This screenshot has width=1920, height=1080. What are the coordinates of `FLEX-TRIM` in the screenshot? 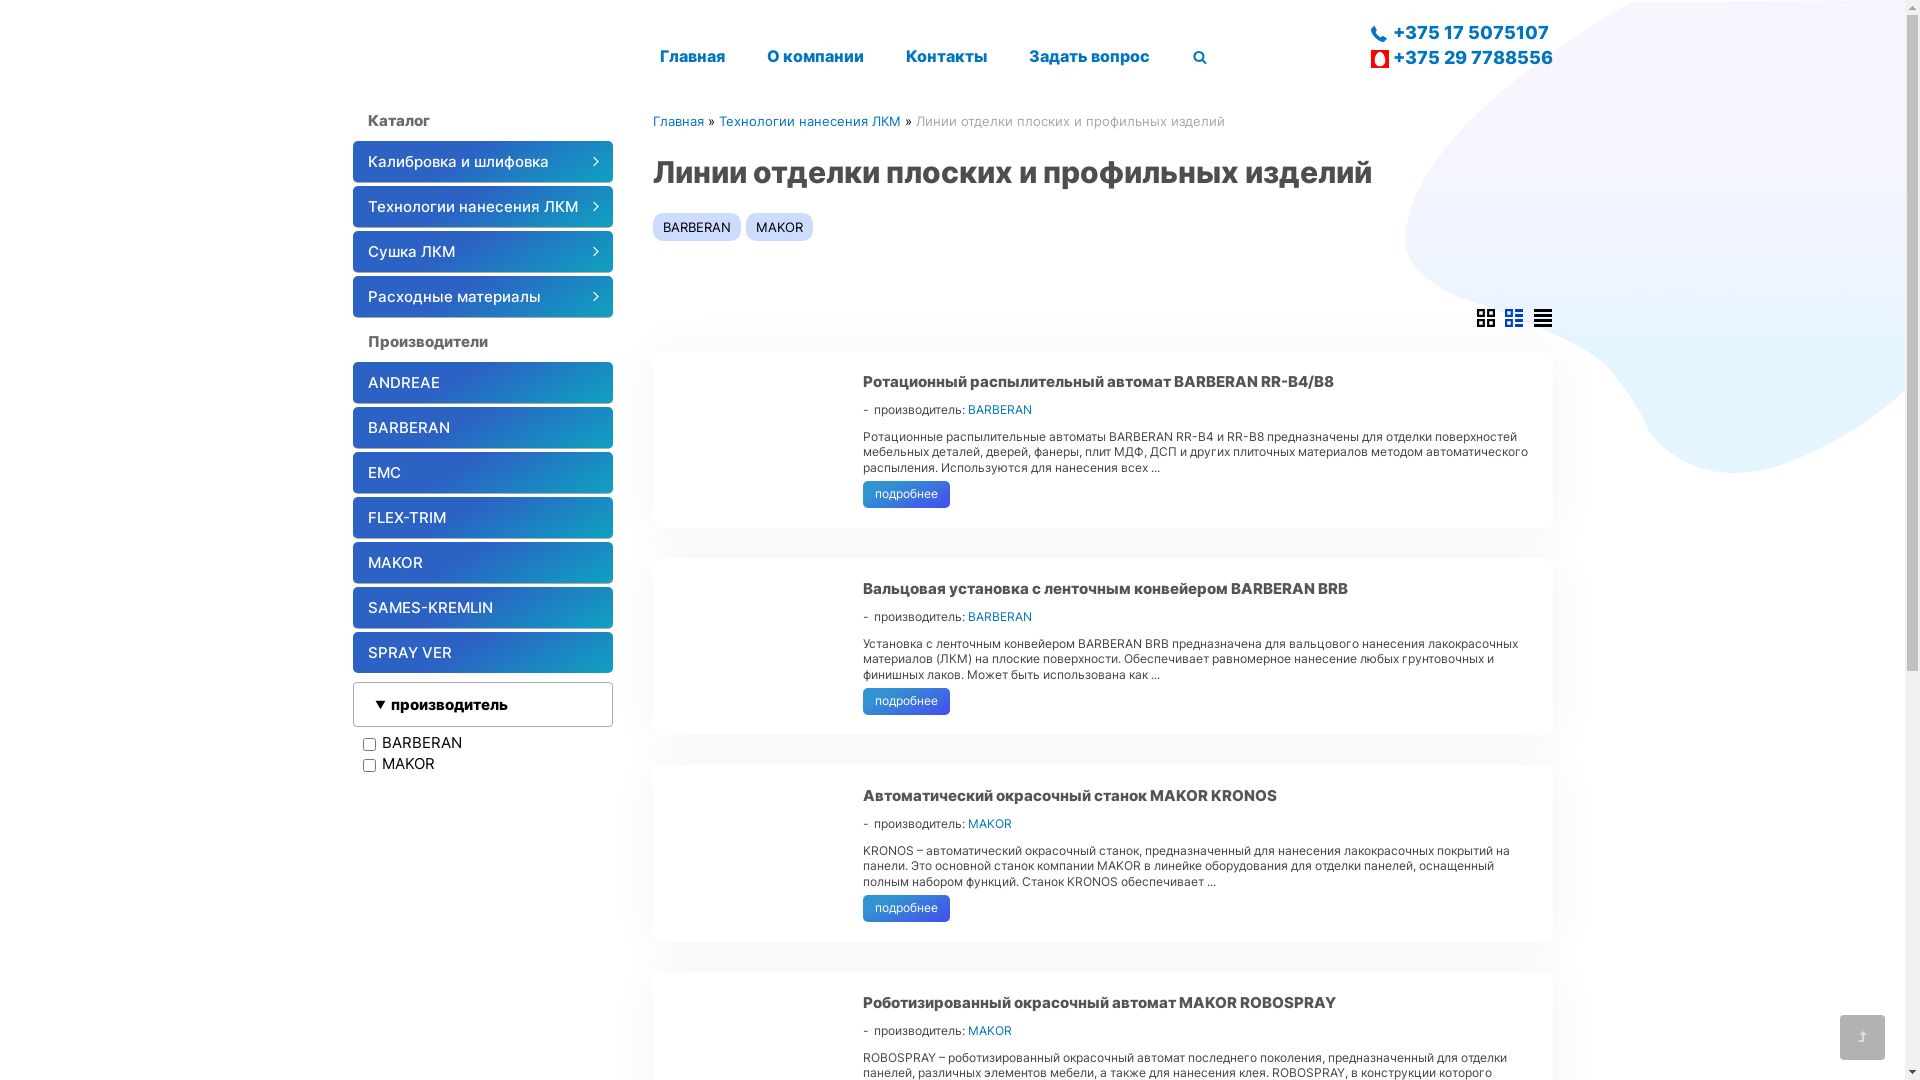 It's located at (482, 518).